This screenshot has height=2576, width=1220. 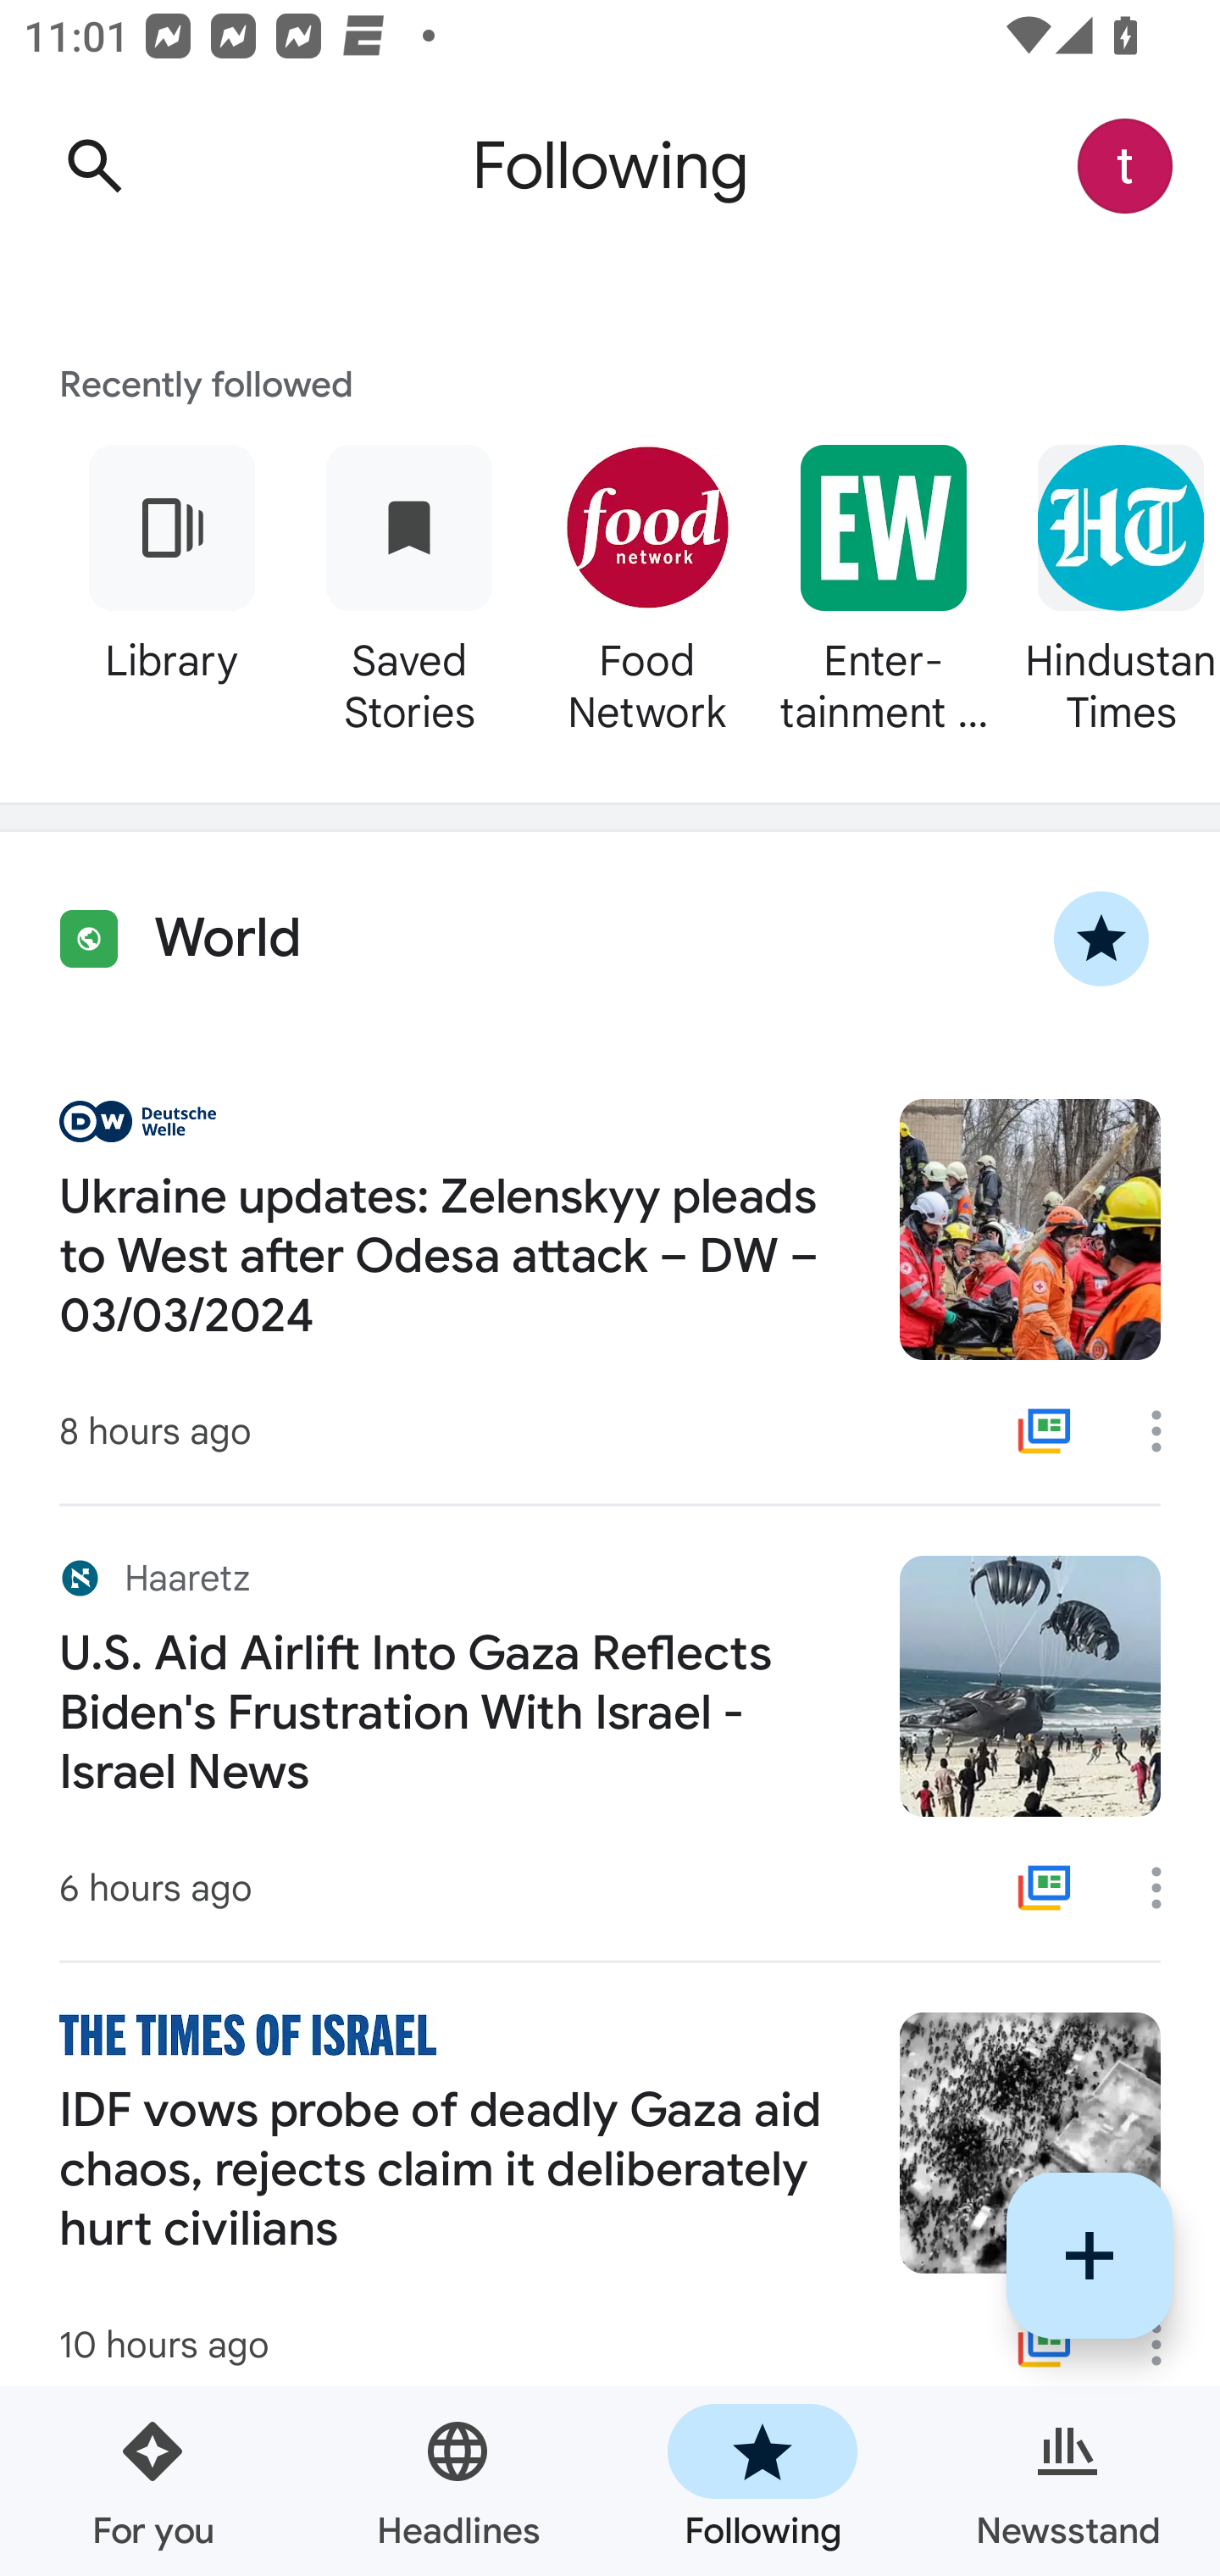 What do you see at coordinates (1101, 939) in the screenshot?
I see `Unfollow` at bounding box center [1101, 939].